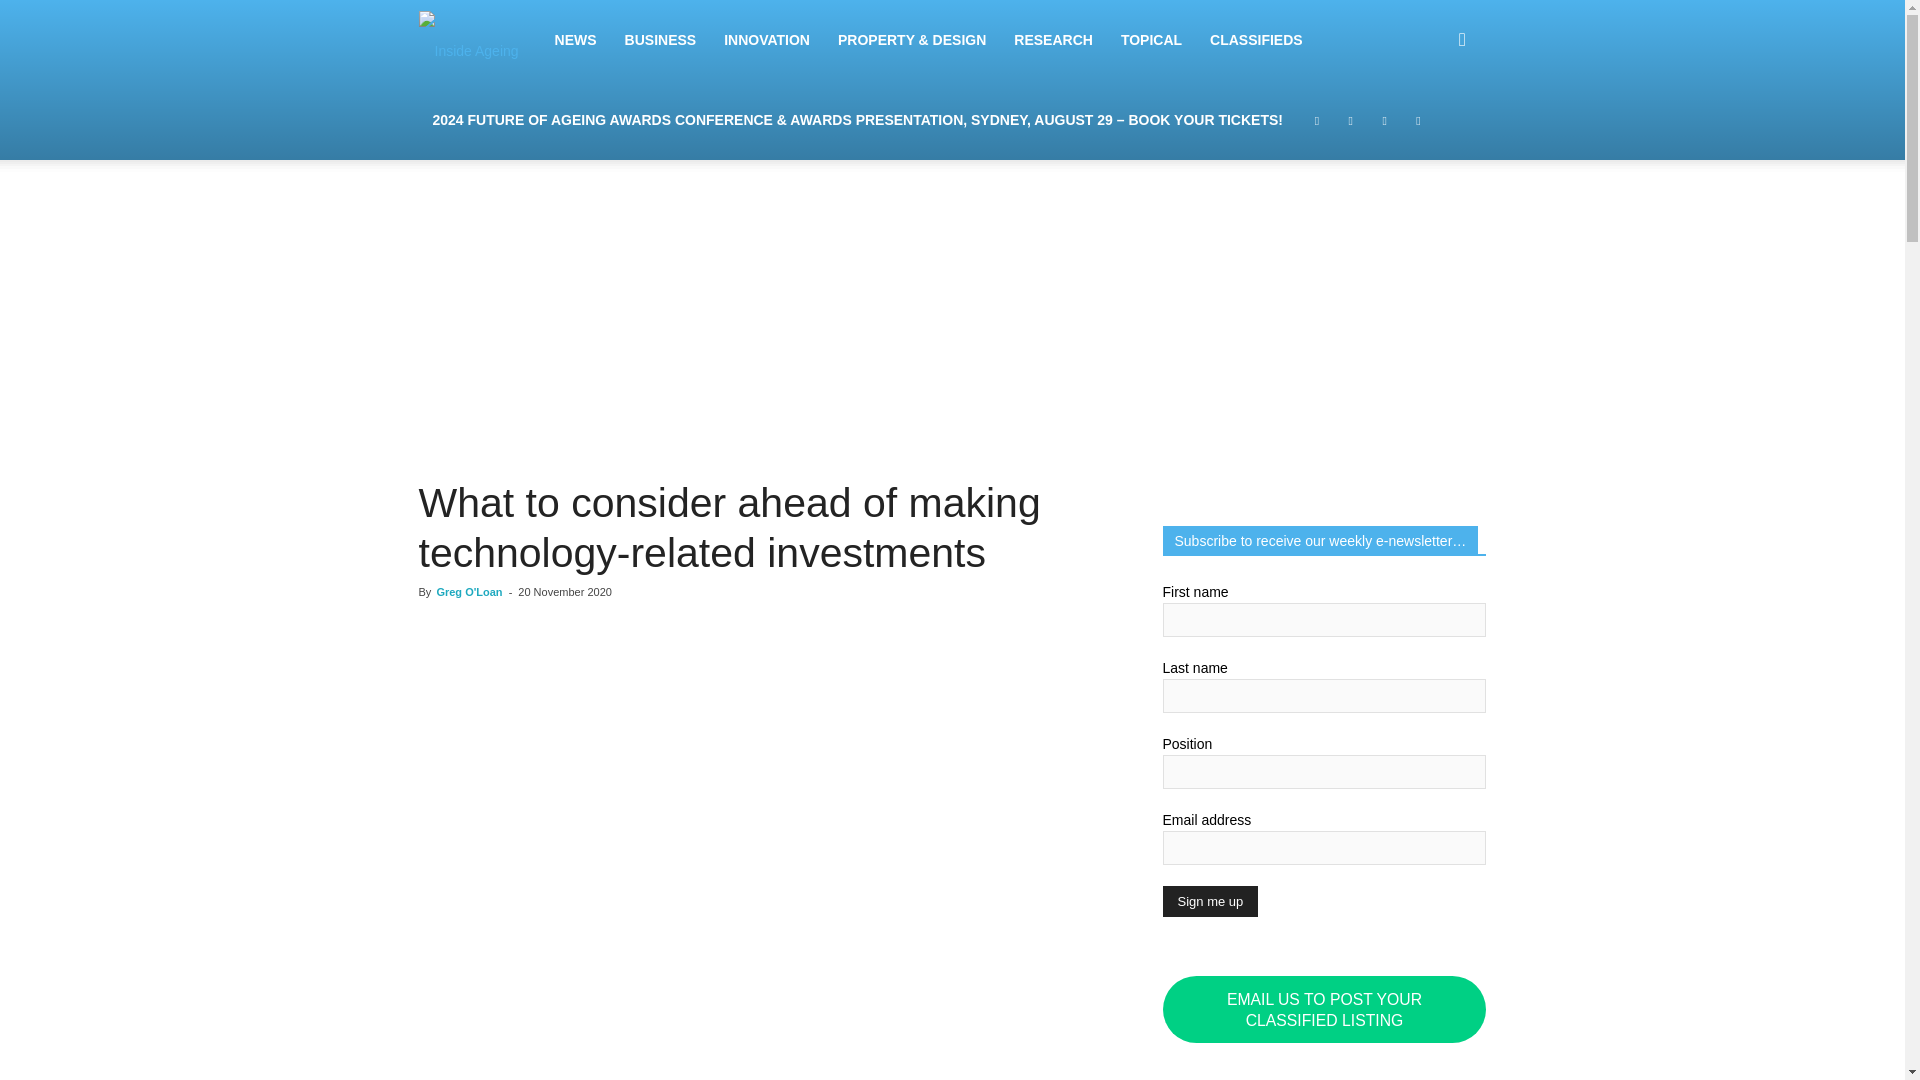 The image size is (1920, 1080). I want to click on business news for aged care services, so click(468, 40).